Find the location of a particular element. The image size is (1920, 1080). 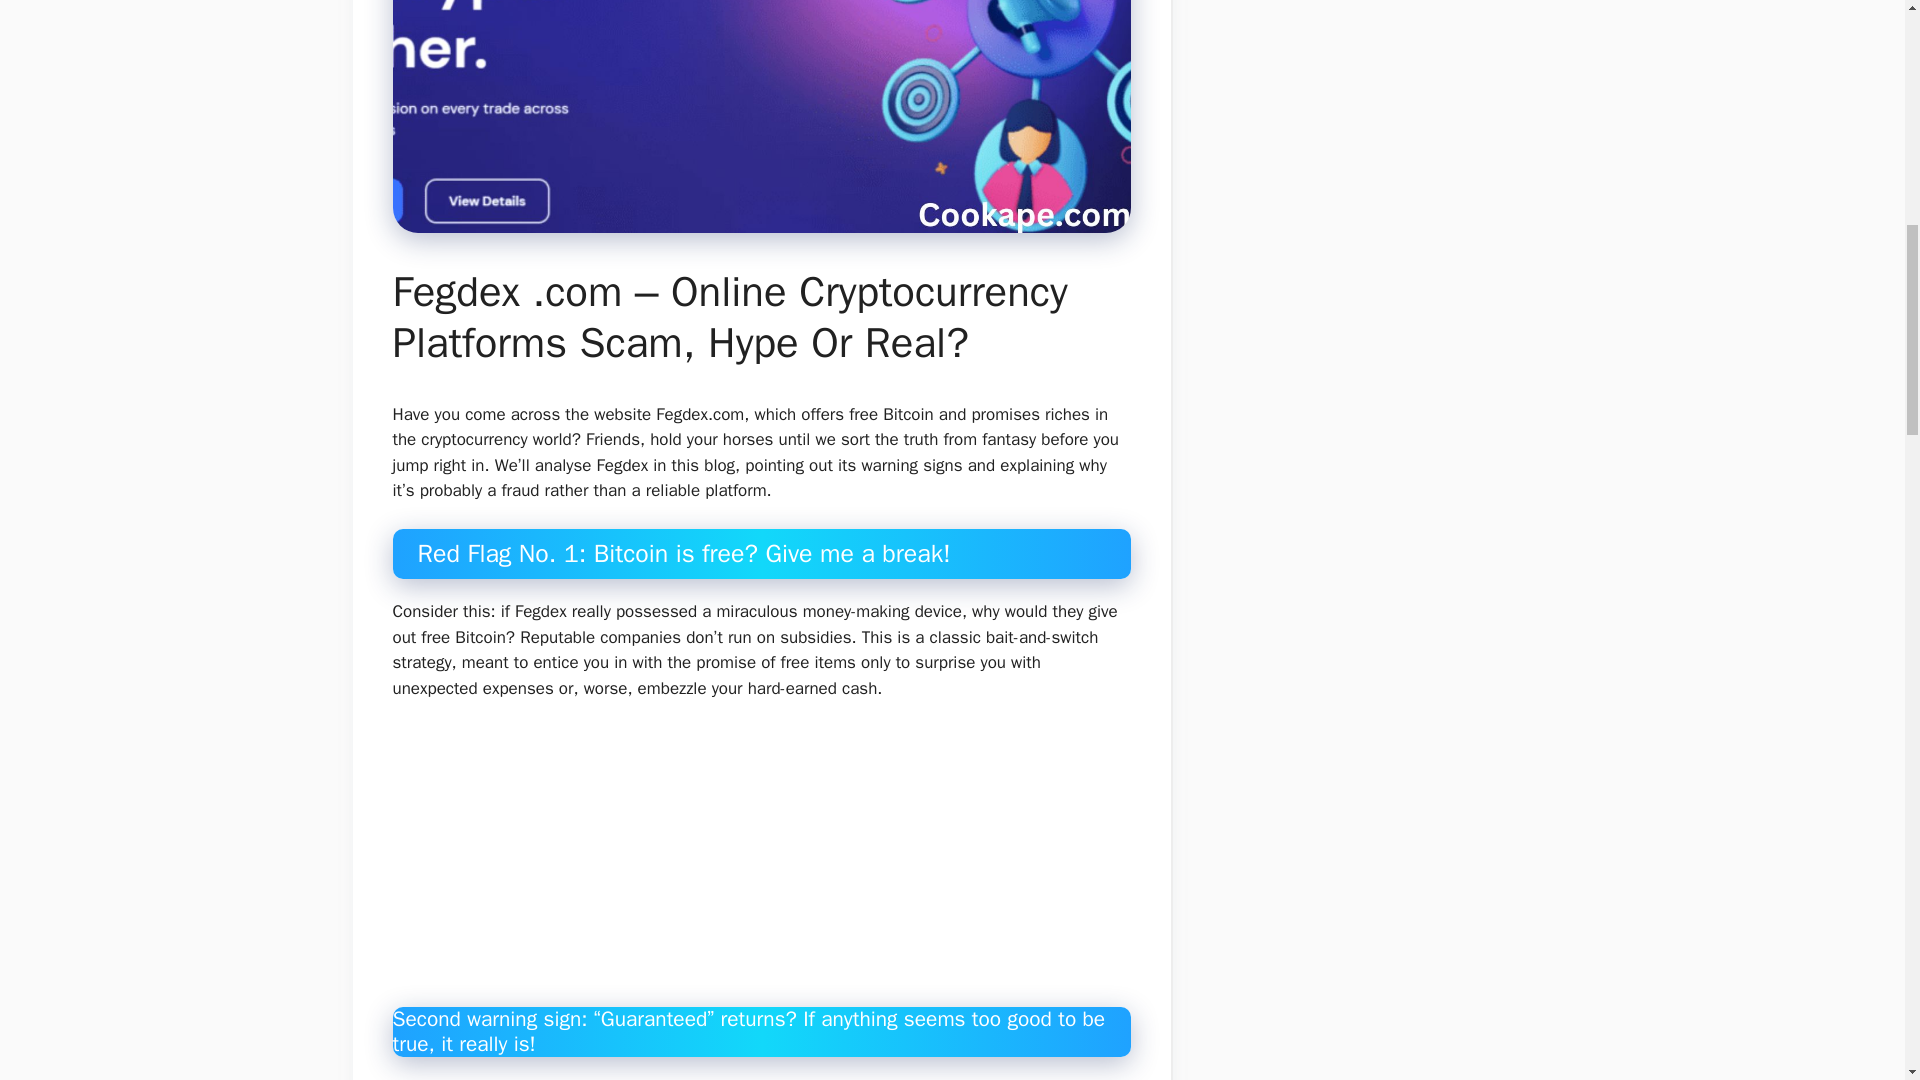

Scroll back to top is located at coordinates (1855, 949).